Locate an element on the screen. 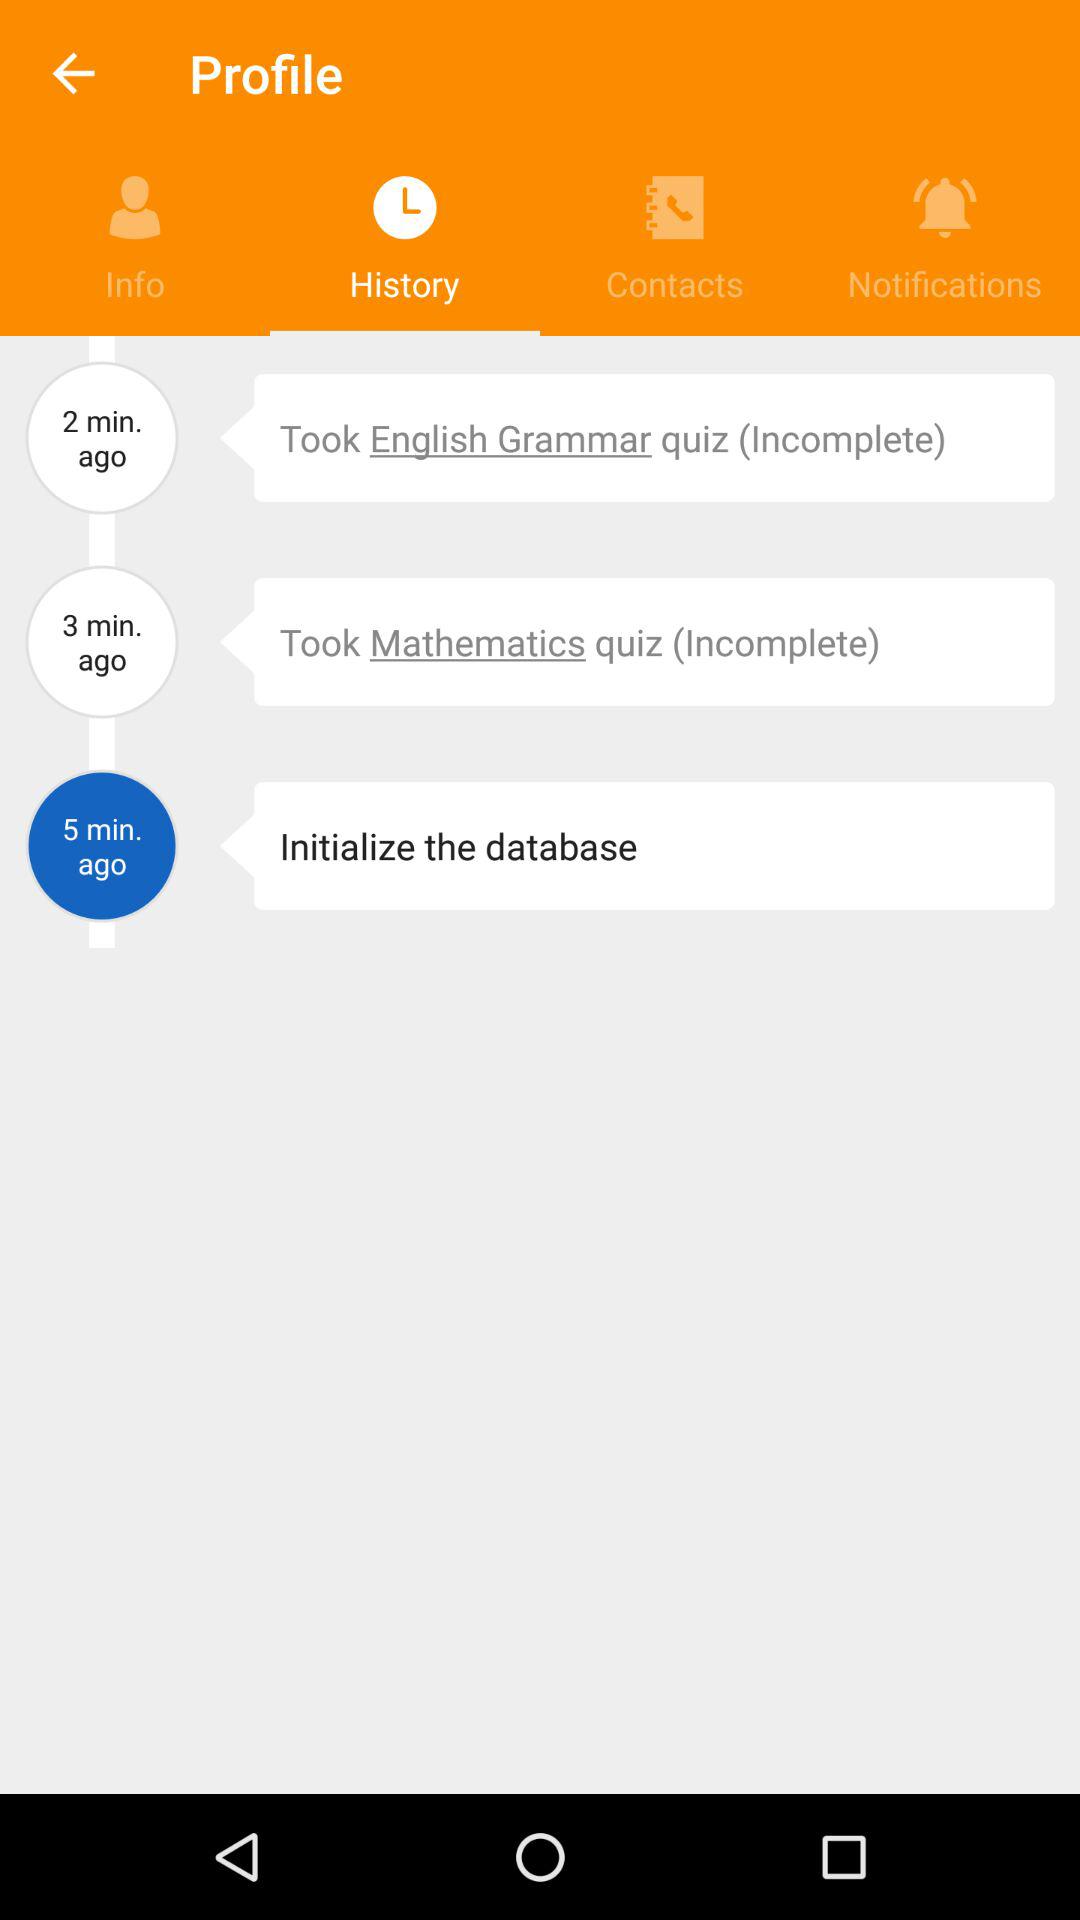 Image resolution: width=1080 pixels, height=1920 pixels. select the app to the left of the took english grammar item is located at coordinates (222, 438).